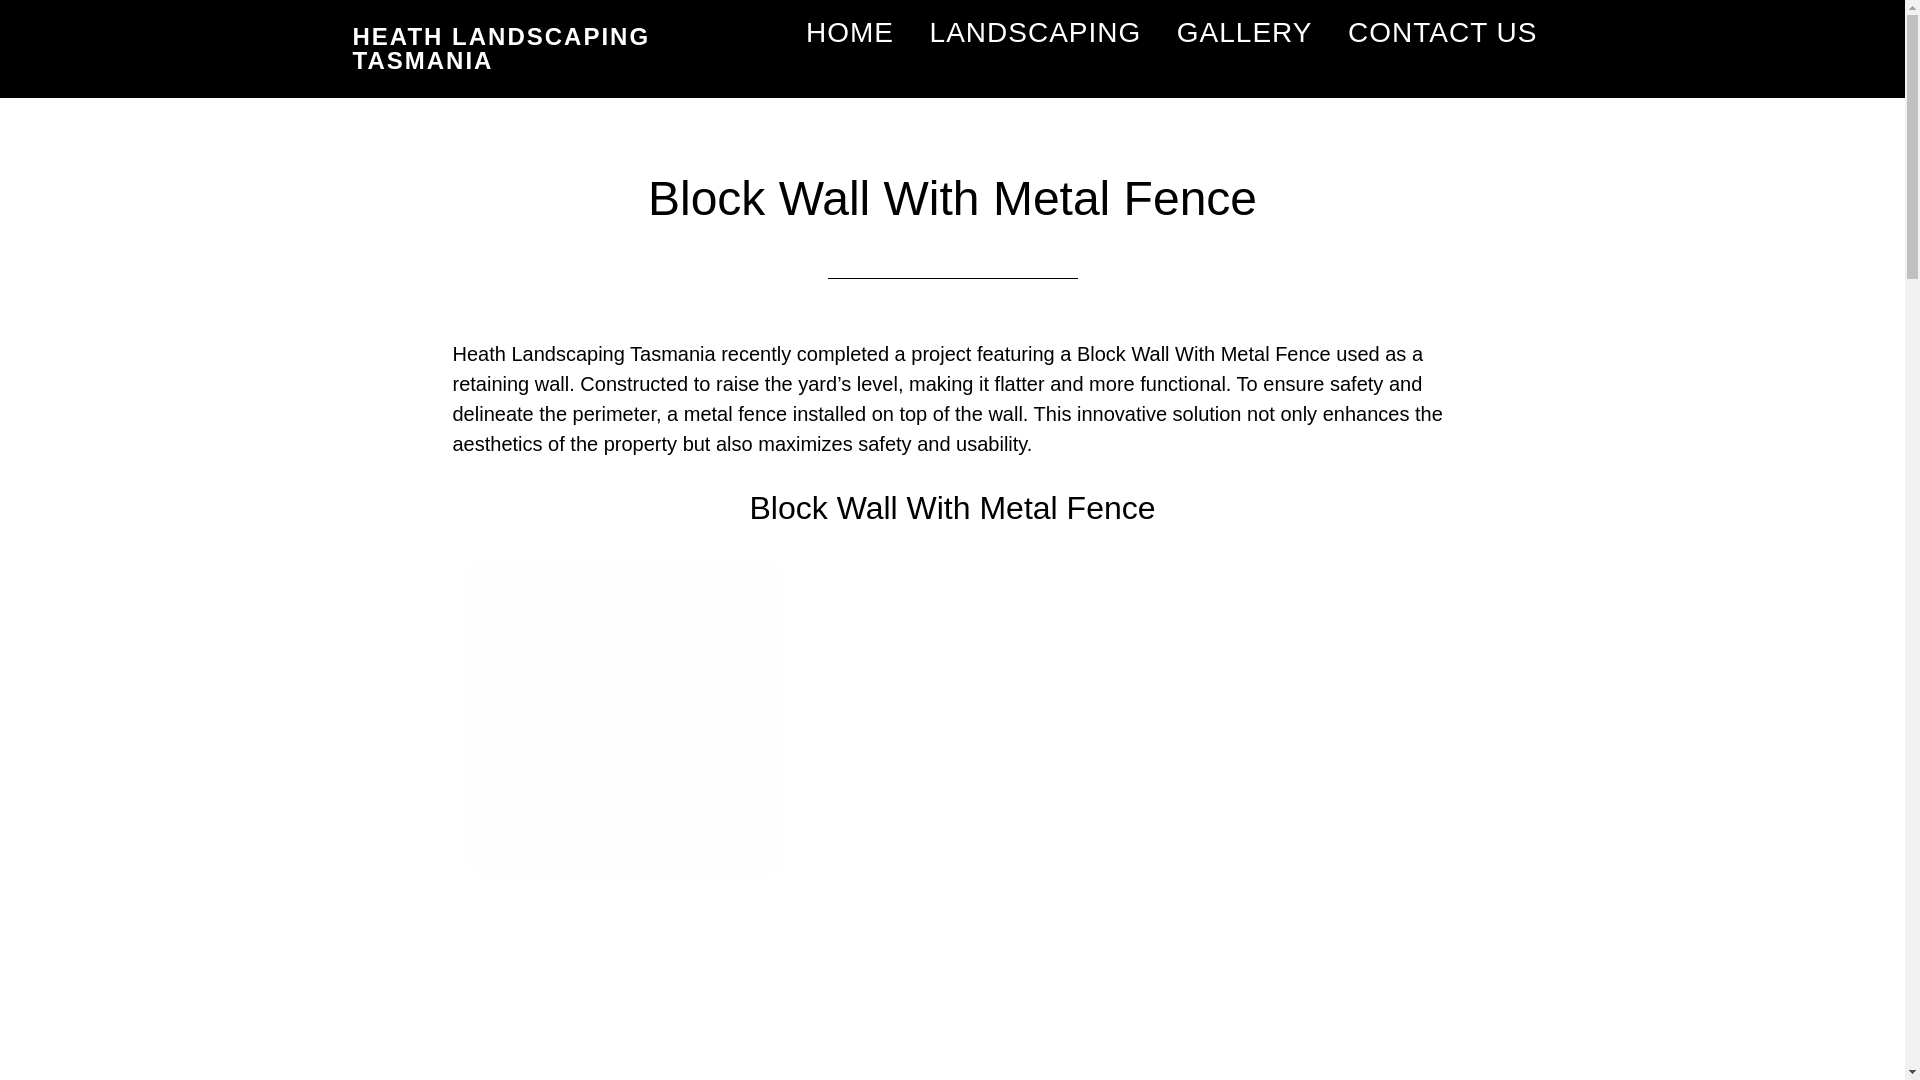  I want to click on HOME, so click(850, 34).